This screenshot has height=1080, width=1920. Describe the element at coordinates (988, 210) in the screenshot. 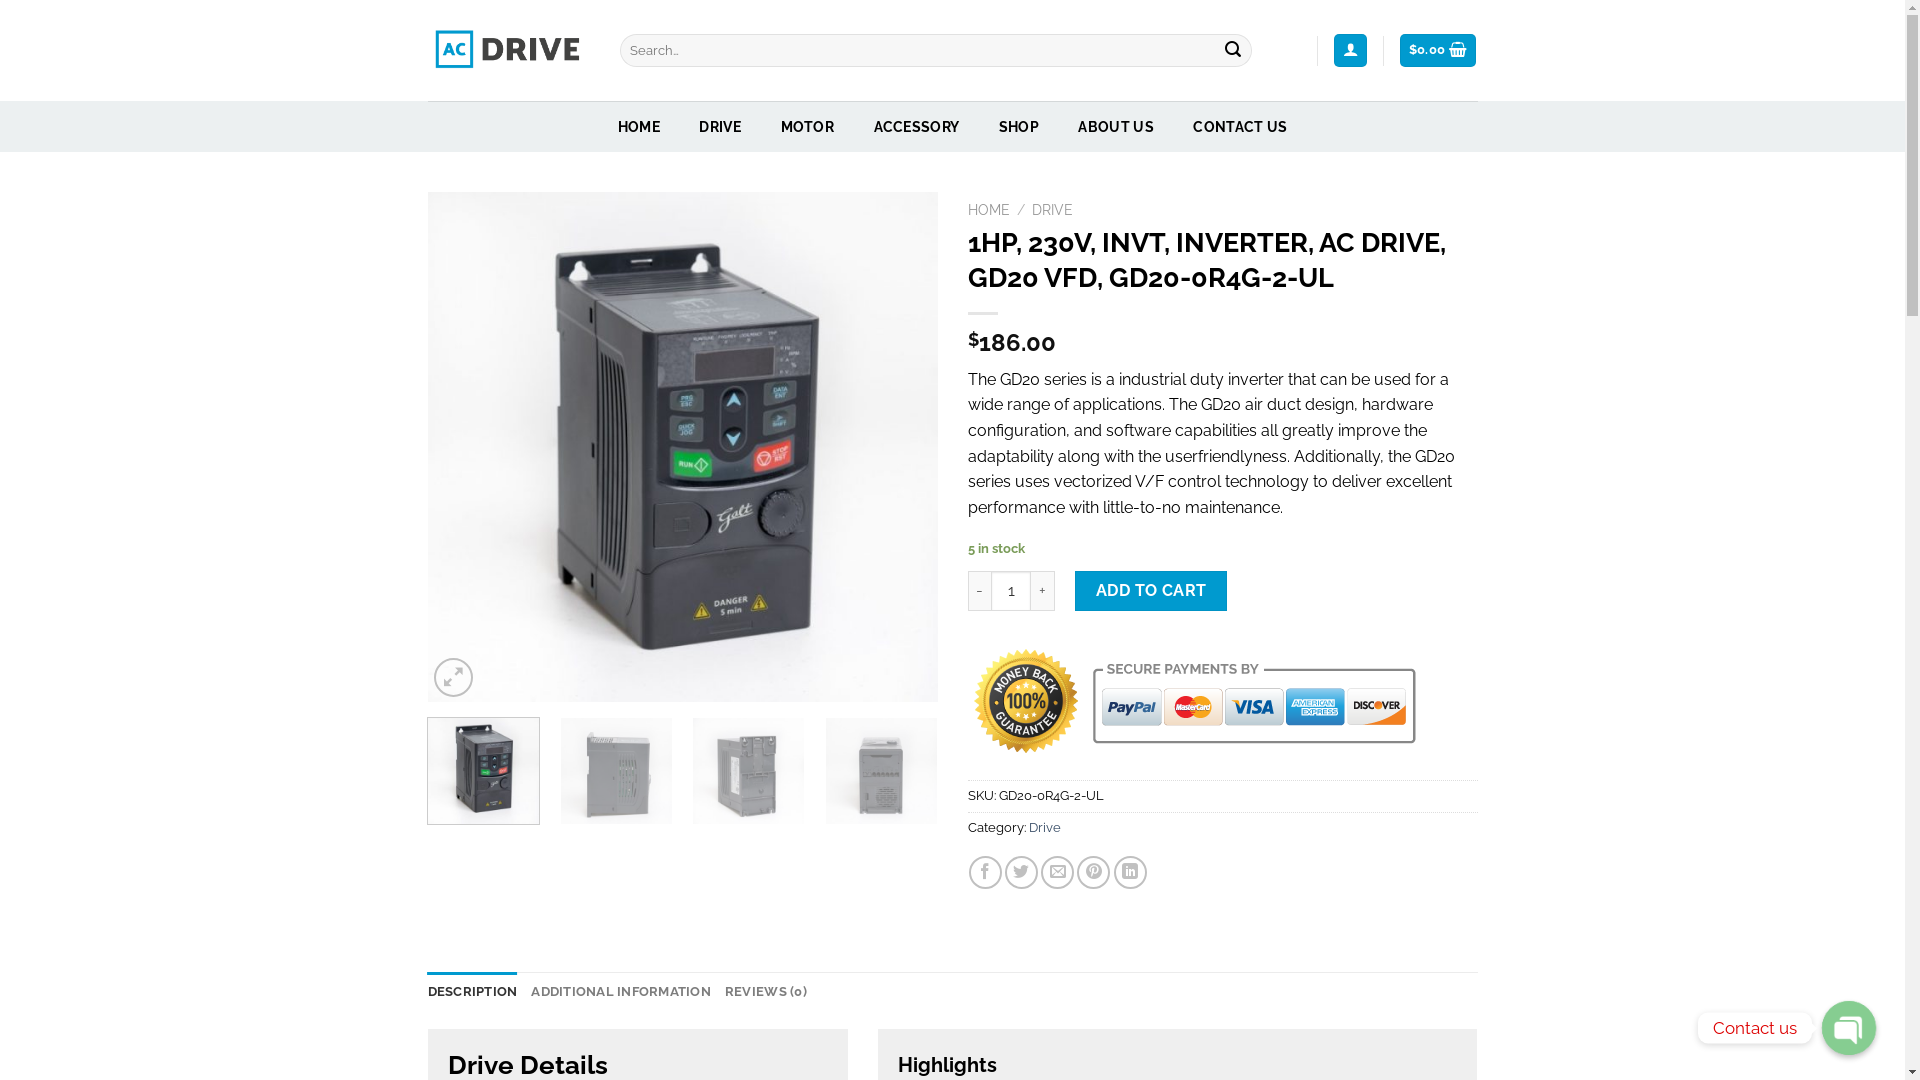

I see `HOME` at that location.